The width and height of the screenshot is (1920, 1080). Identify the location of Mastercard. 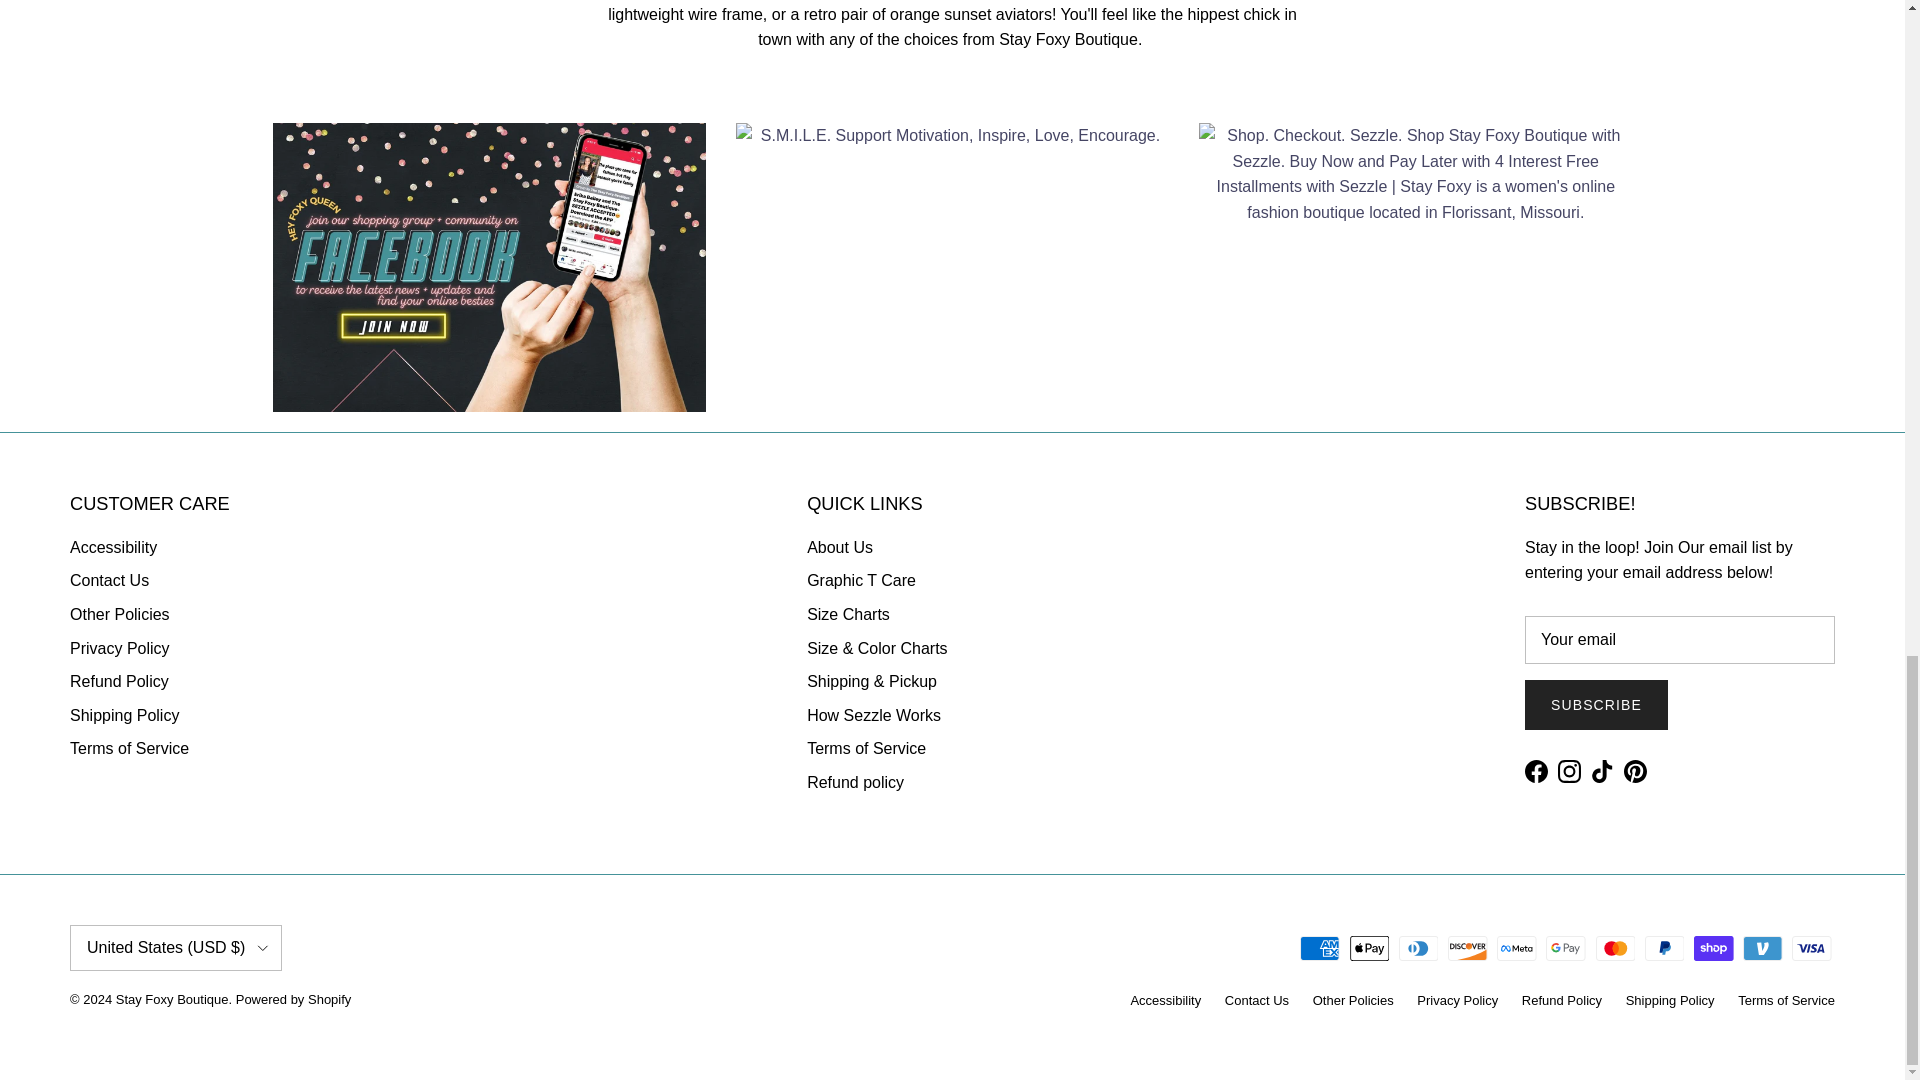
(1615, 948).